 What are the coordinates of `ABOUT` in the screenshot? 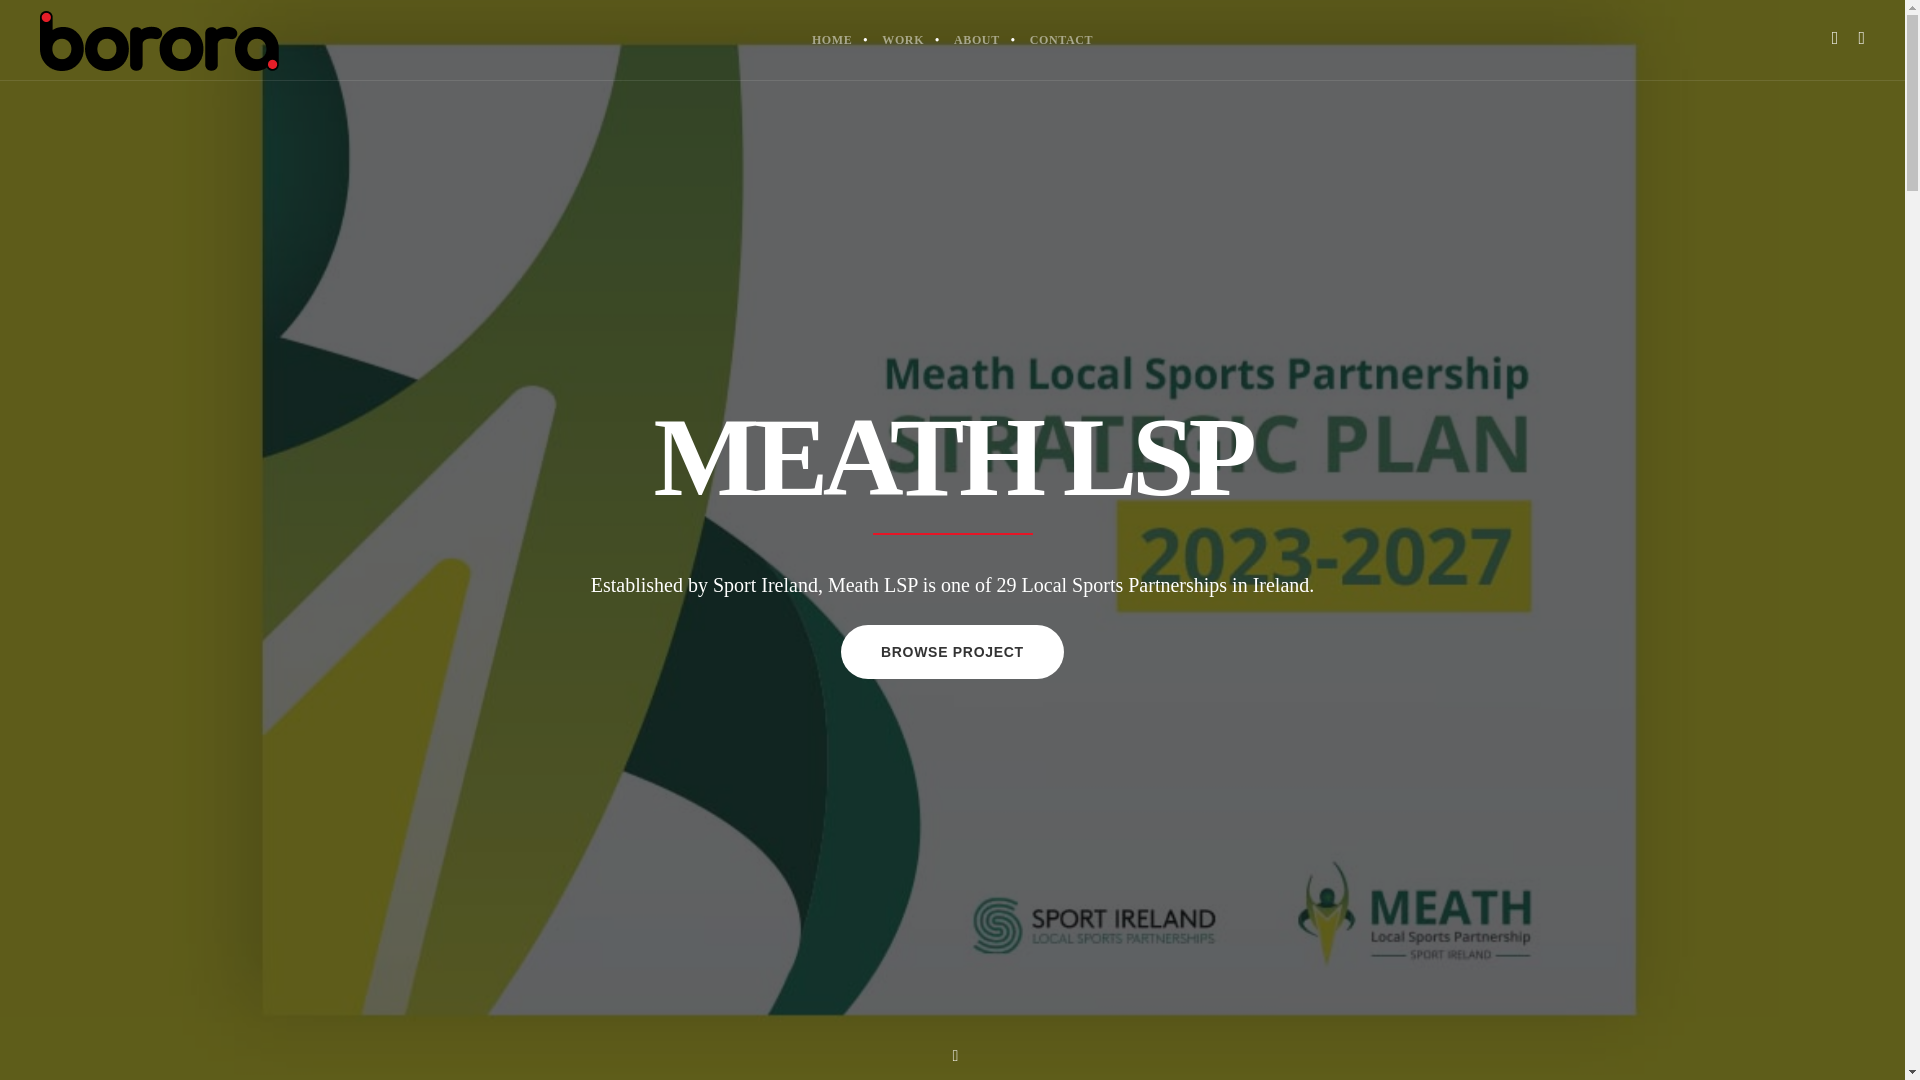 It's located at (976, 40).